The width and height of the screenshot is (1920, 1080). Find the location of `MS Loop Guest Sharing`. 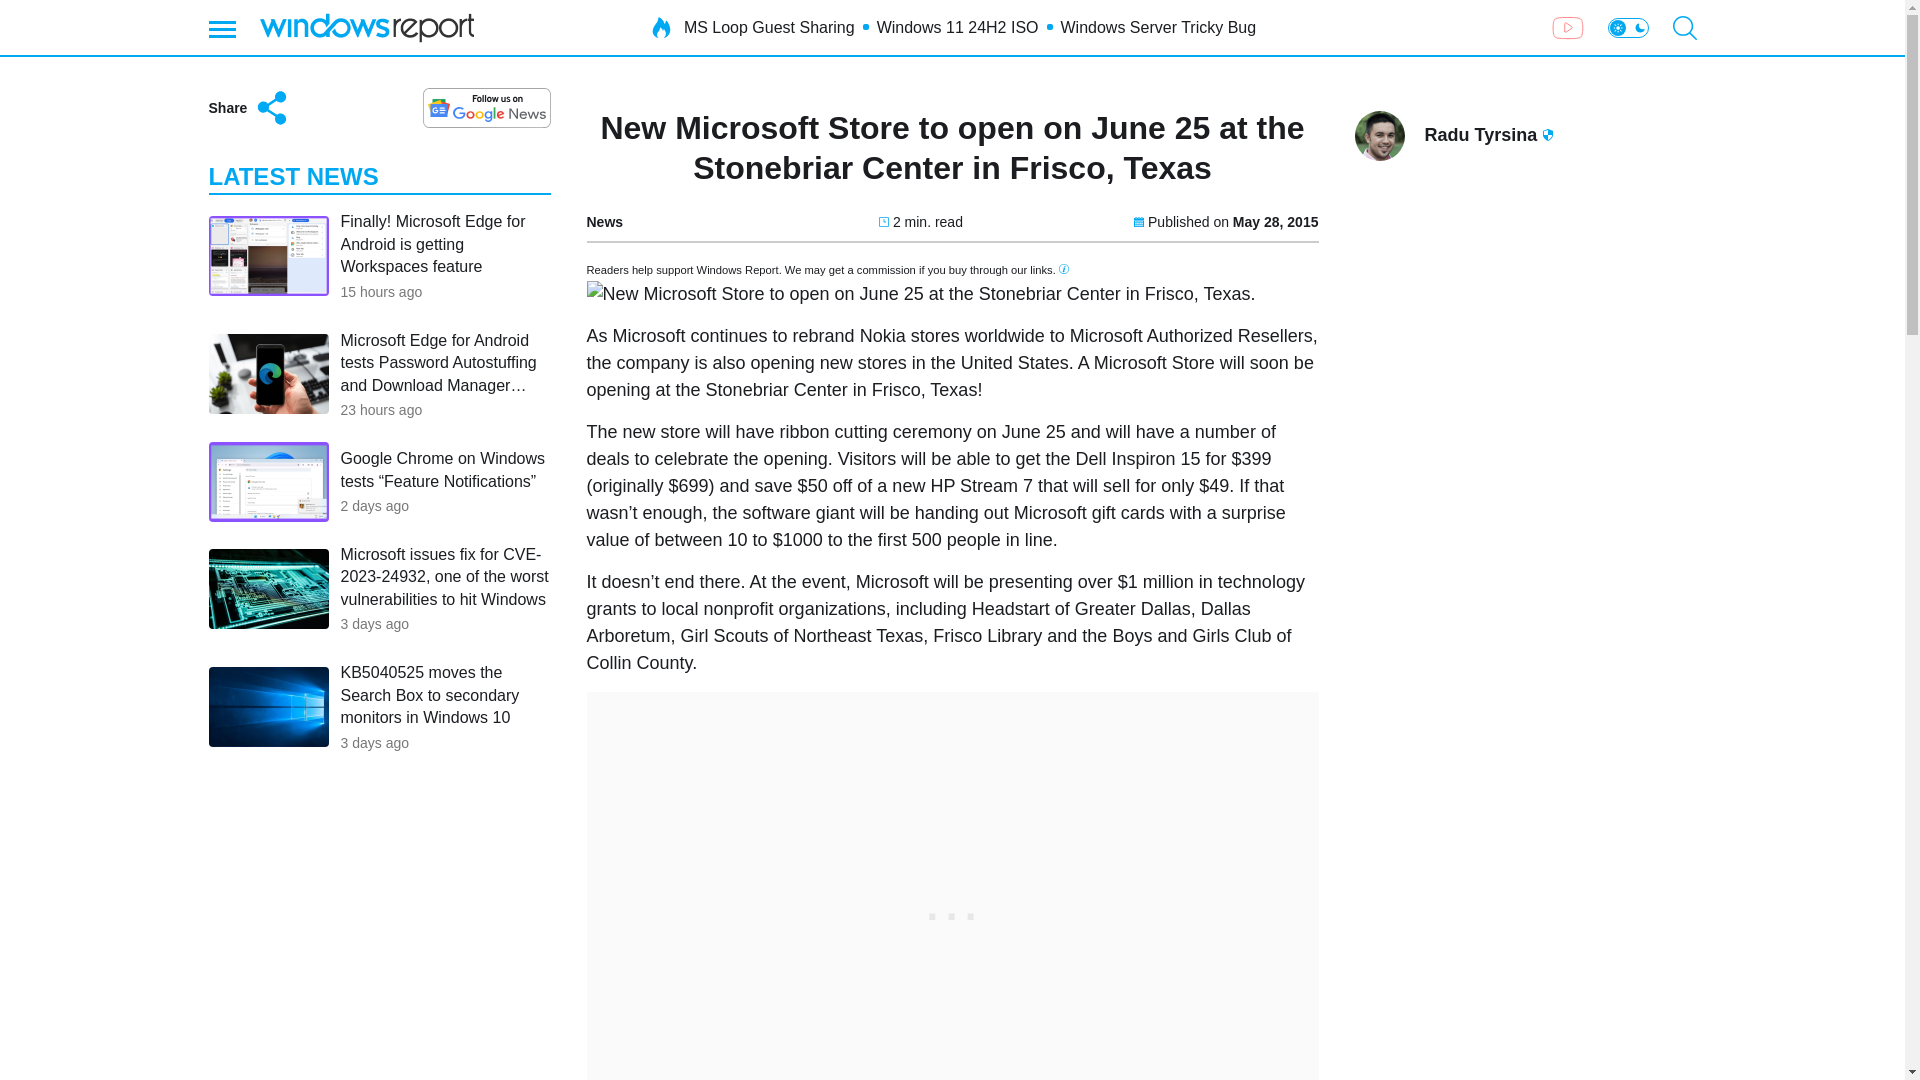

MS Loop Guest Sharing is located at coordinates (768, 28).